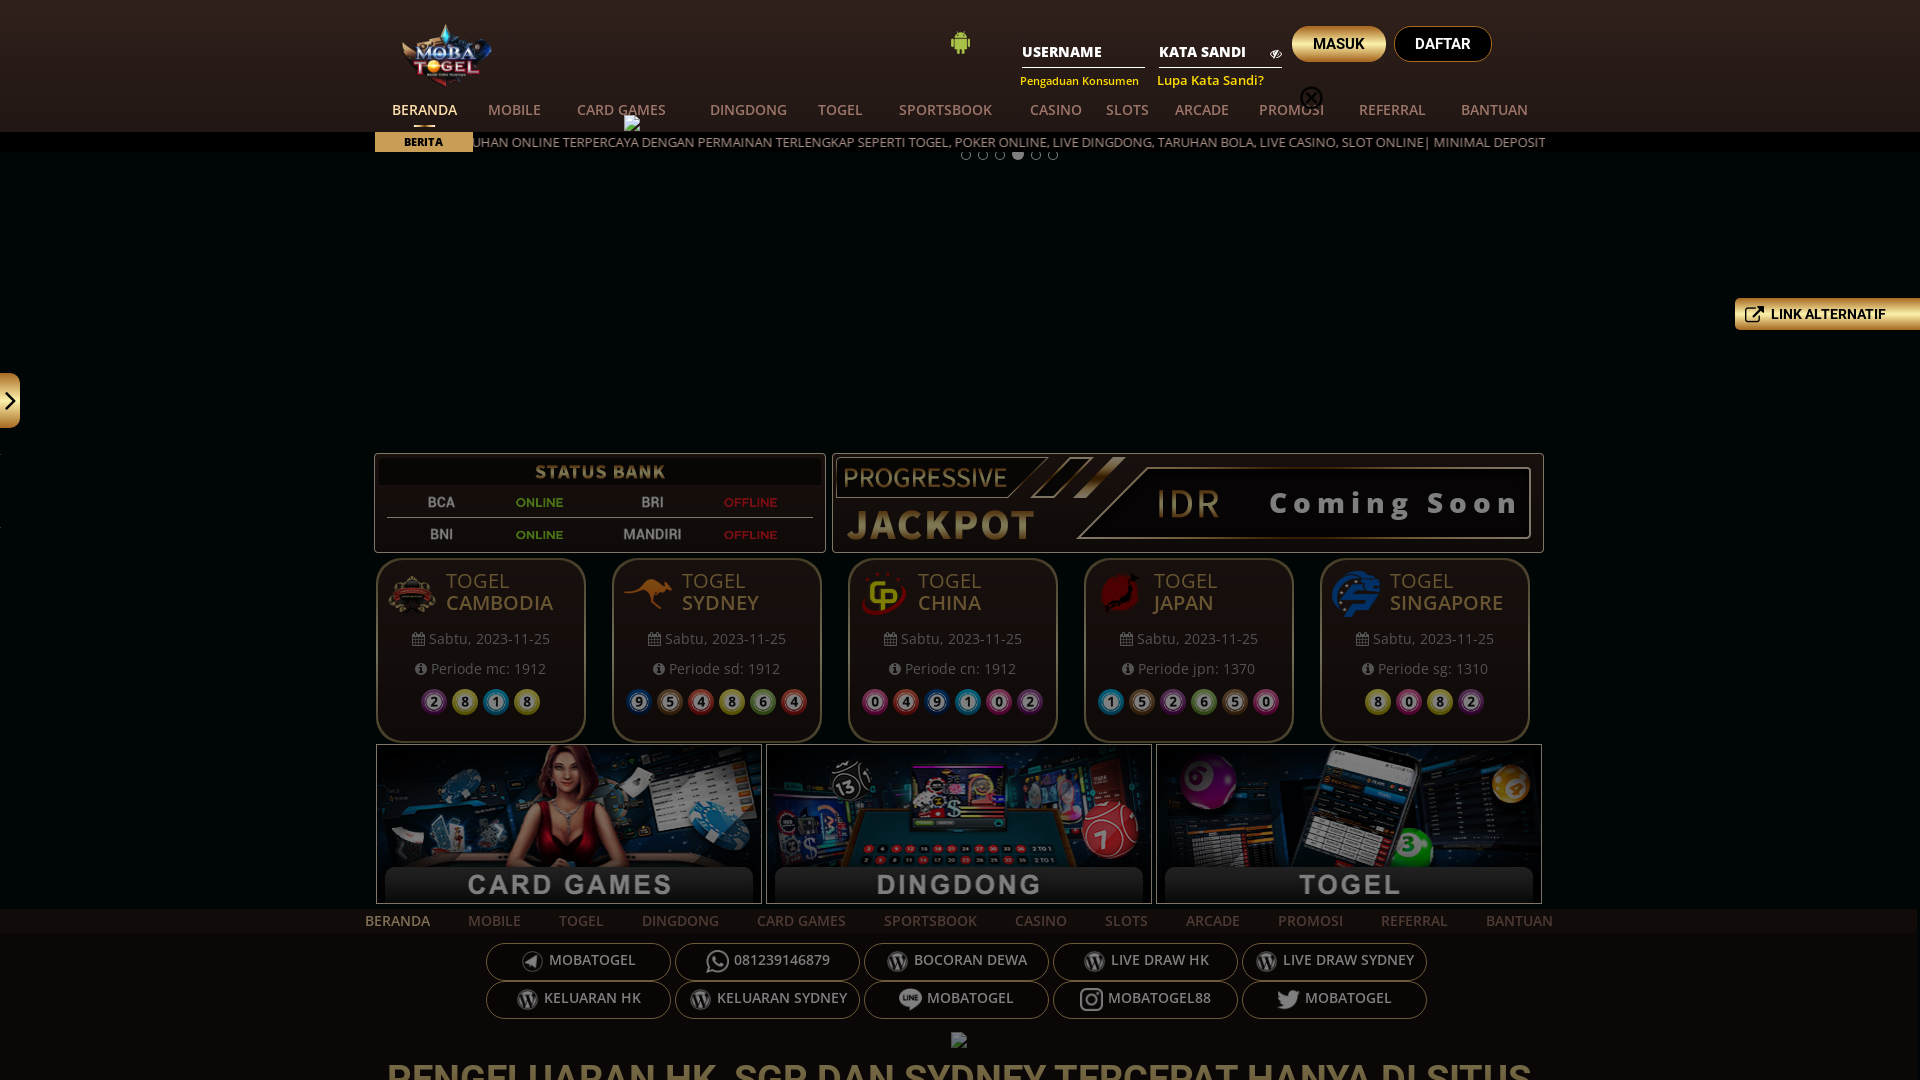 This screenshot has width=1920, height=1080. Describe the element at coordinates (1443, 44) in the screenshot. I see `DAFTAR` at that location.